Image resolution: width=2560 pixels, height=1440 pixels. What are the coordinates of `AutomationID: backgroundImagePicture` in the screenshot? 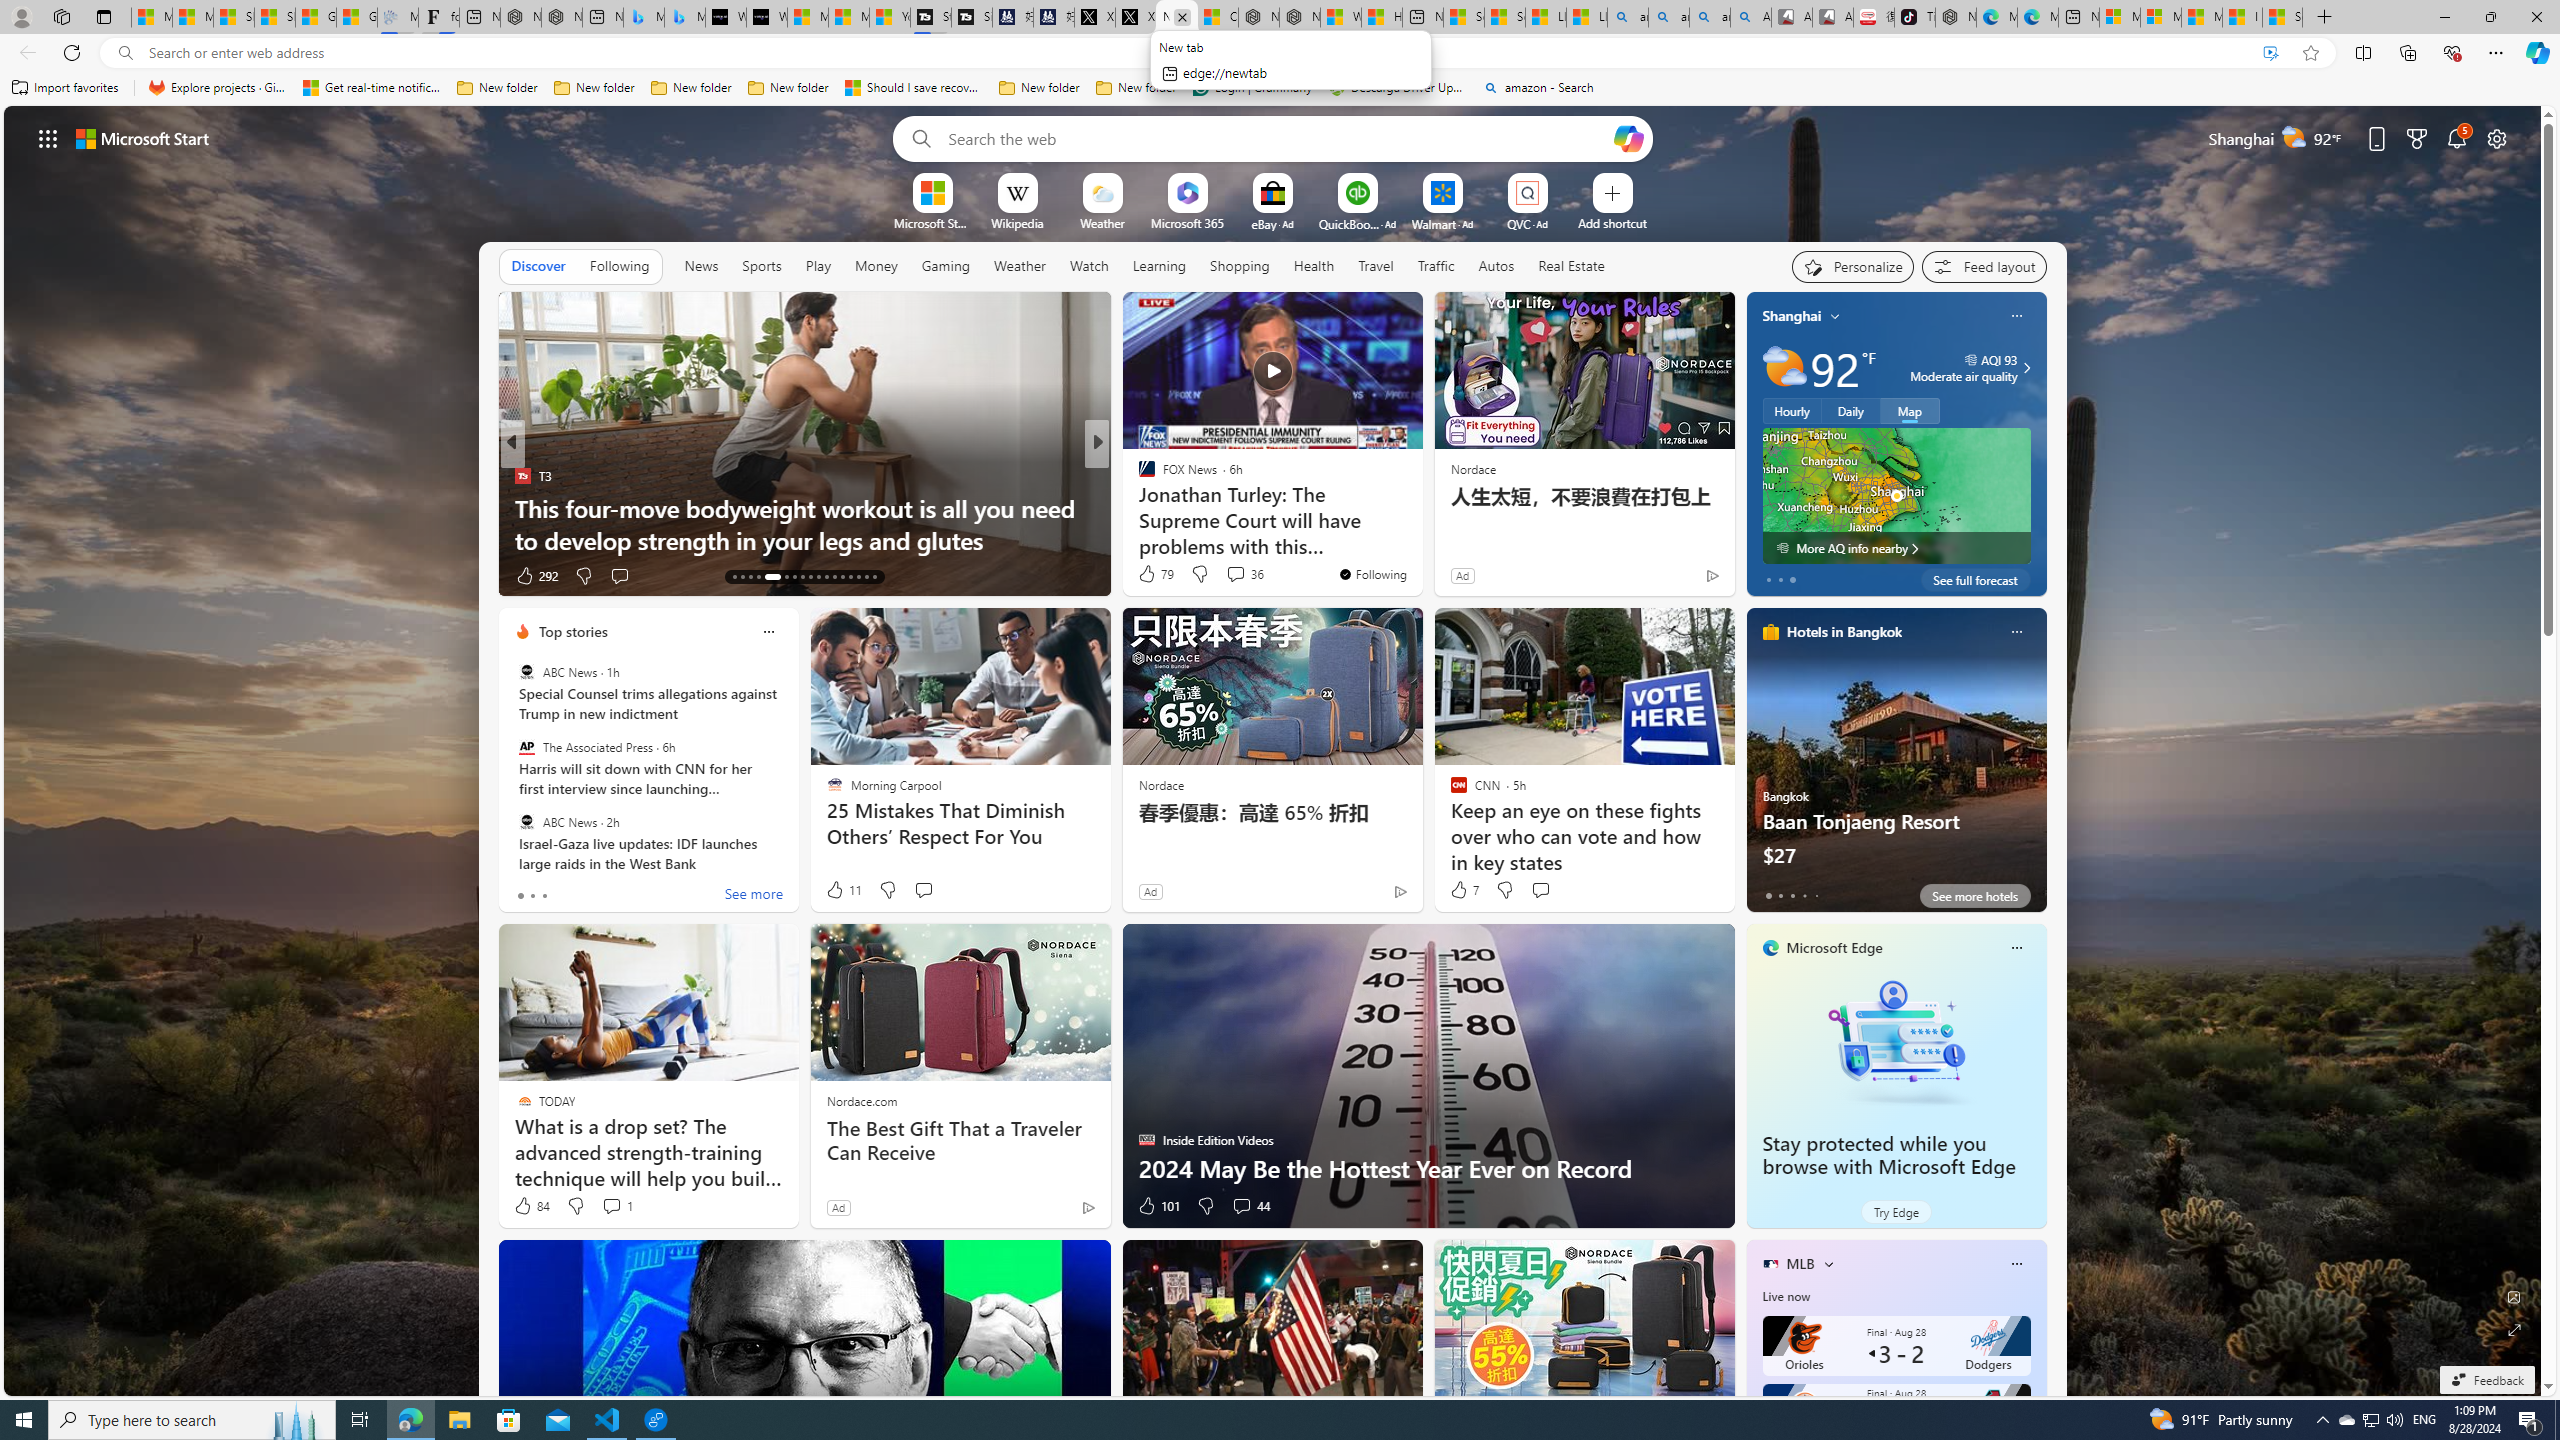 It's located at (1274, 750).